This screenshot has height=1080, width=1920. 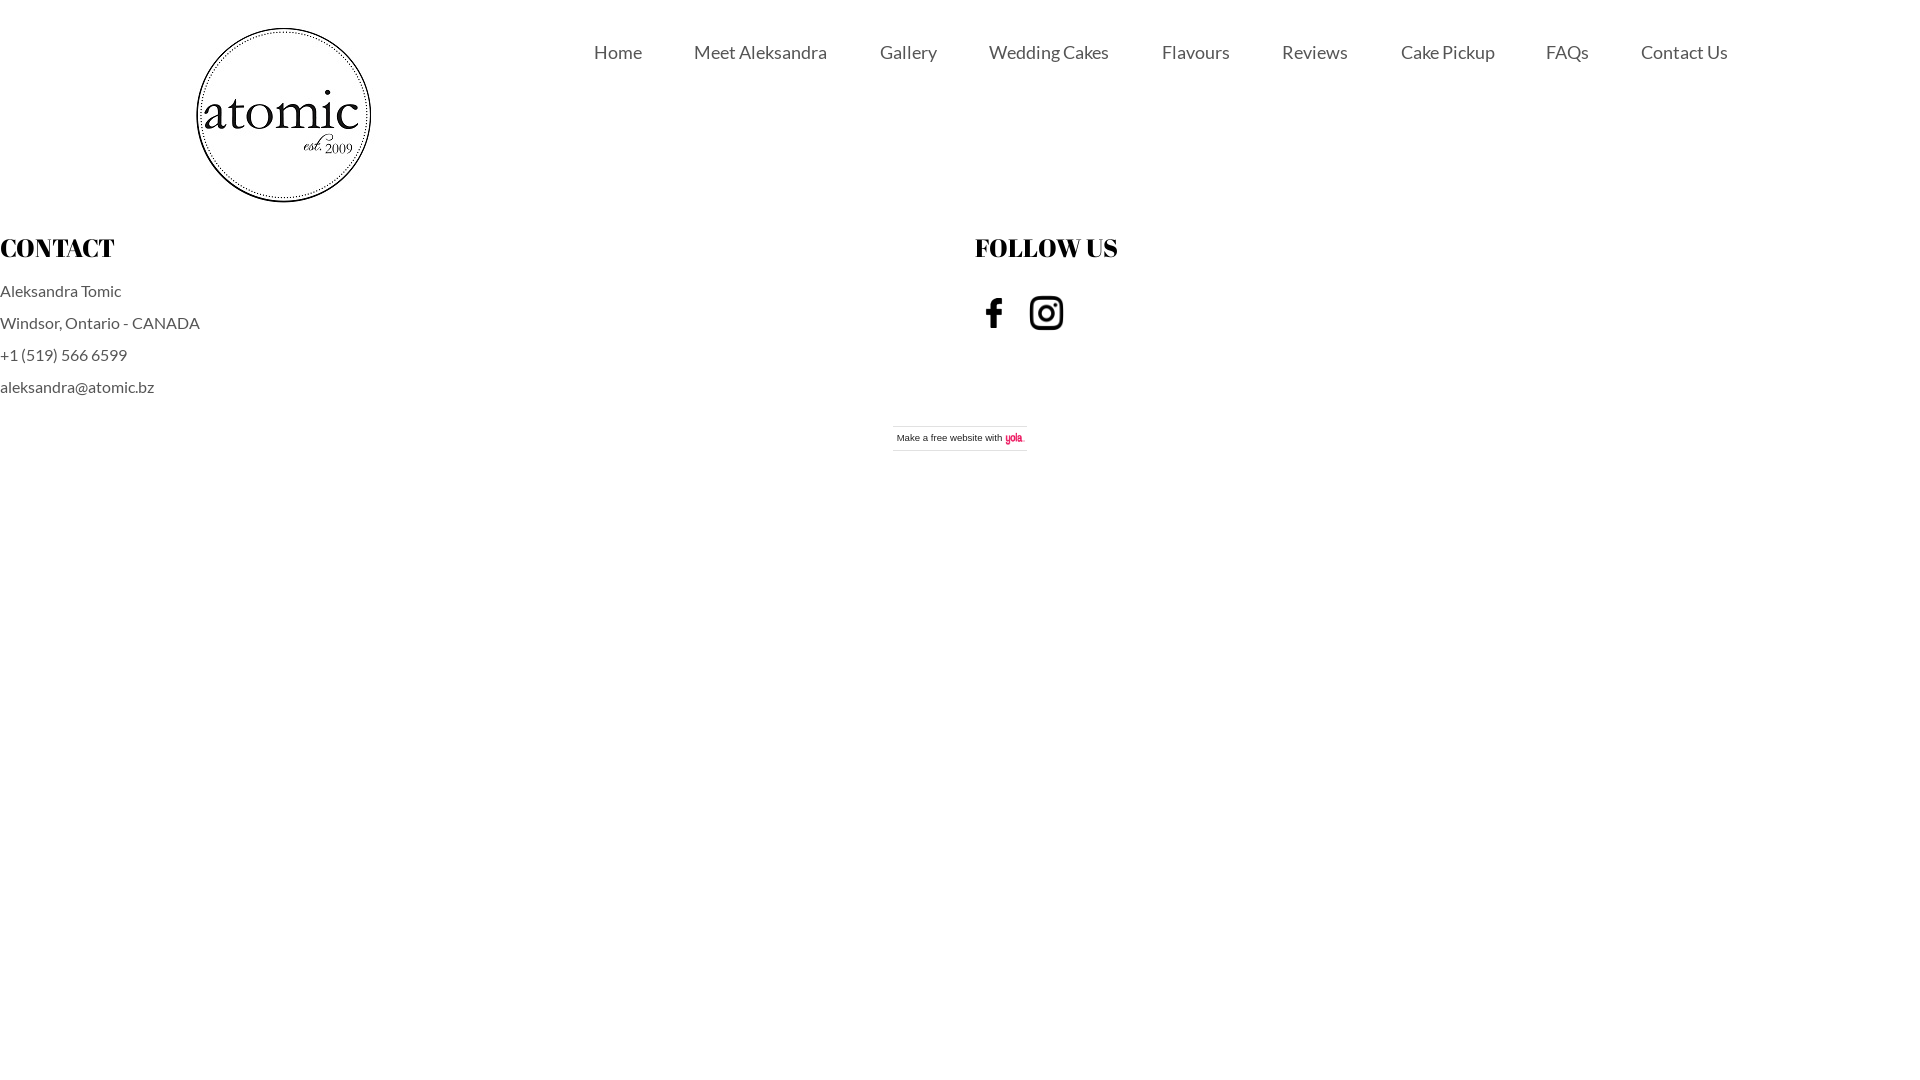 What do you see at coordinates (1082, 310) in the screenshot?
I see ` ` at bounding box center [1082, 310].